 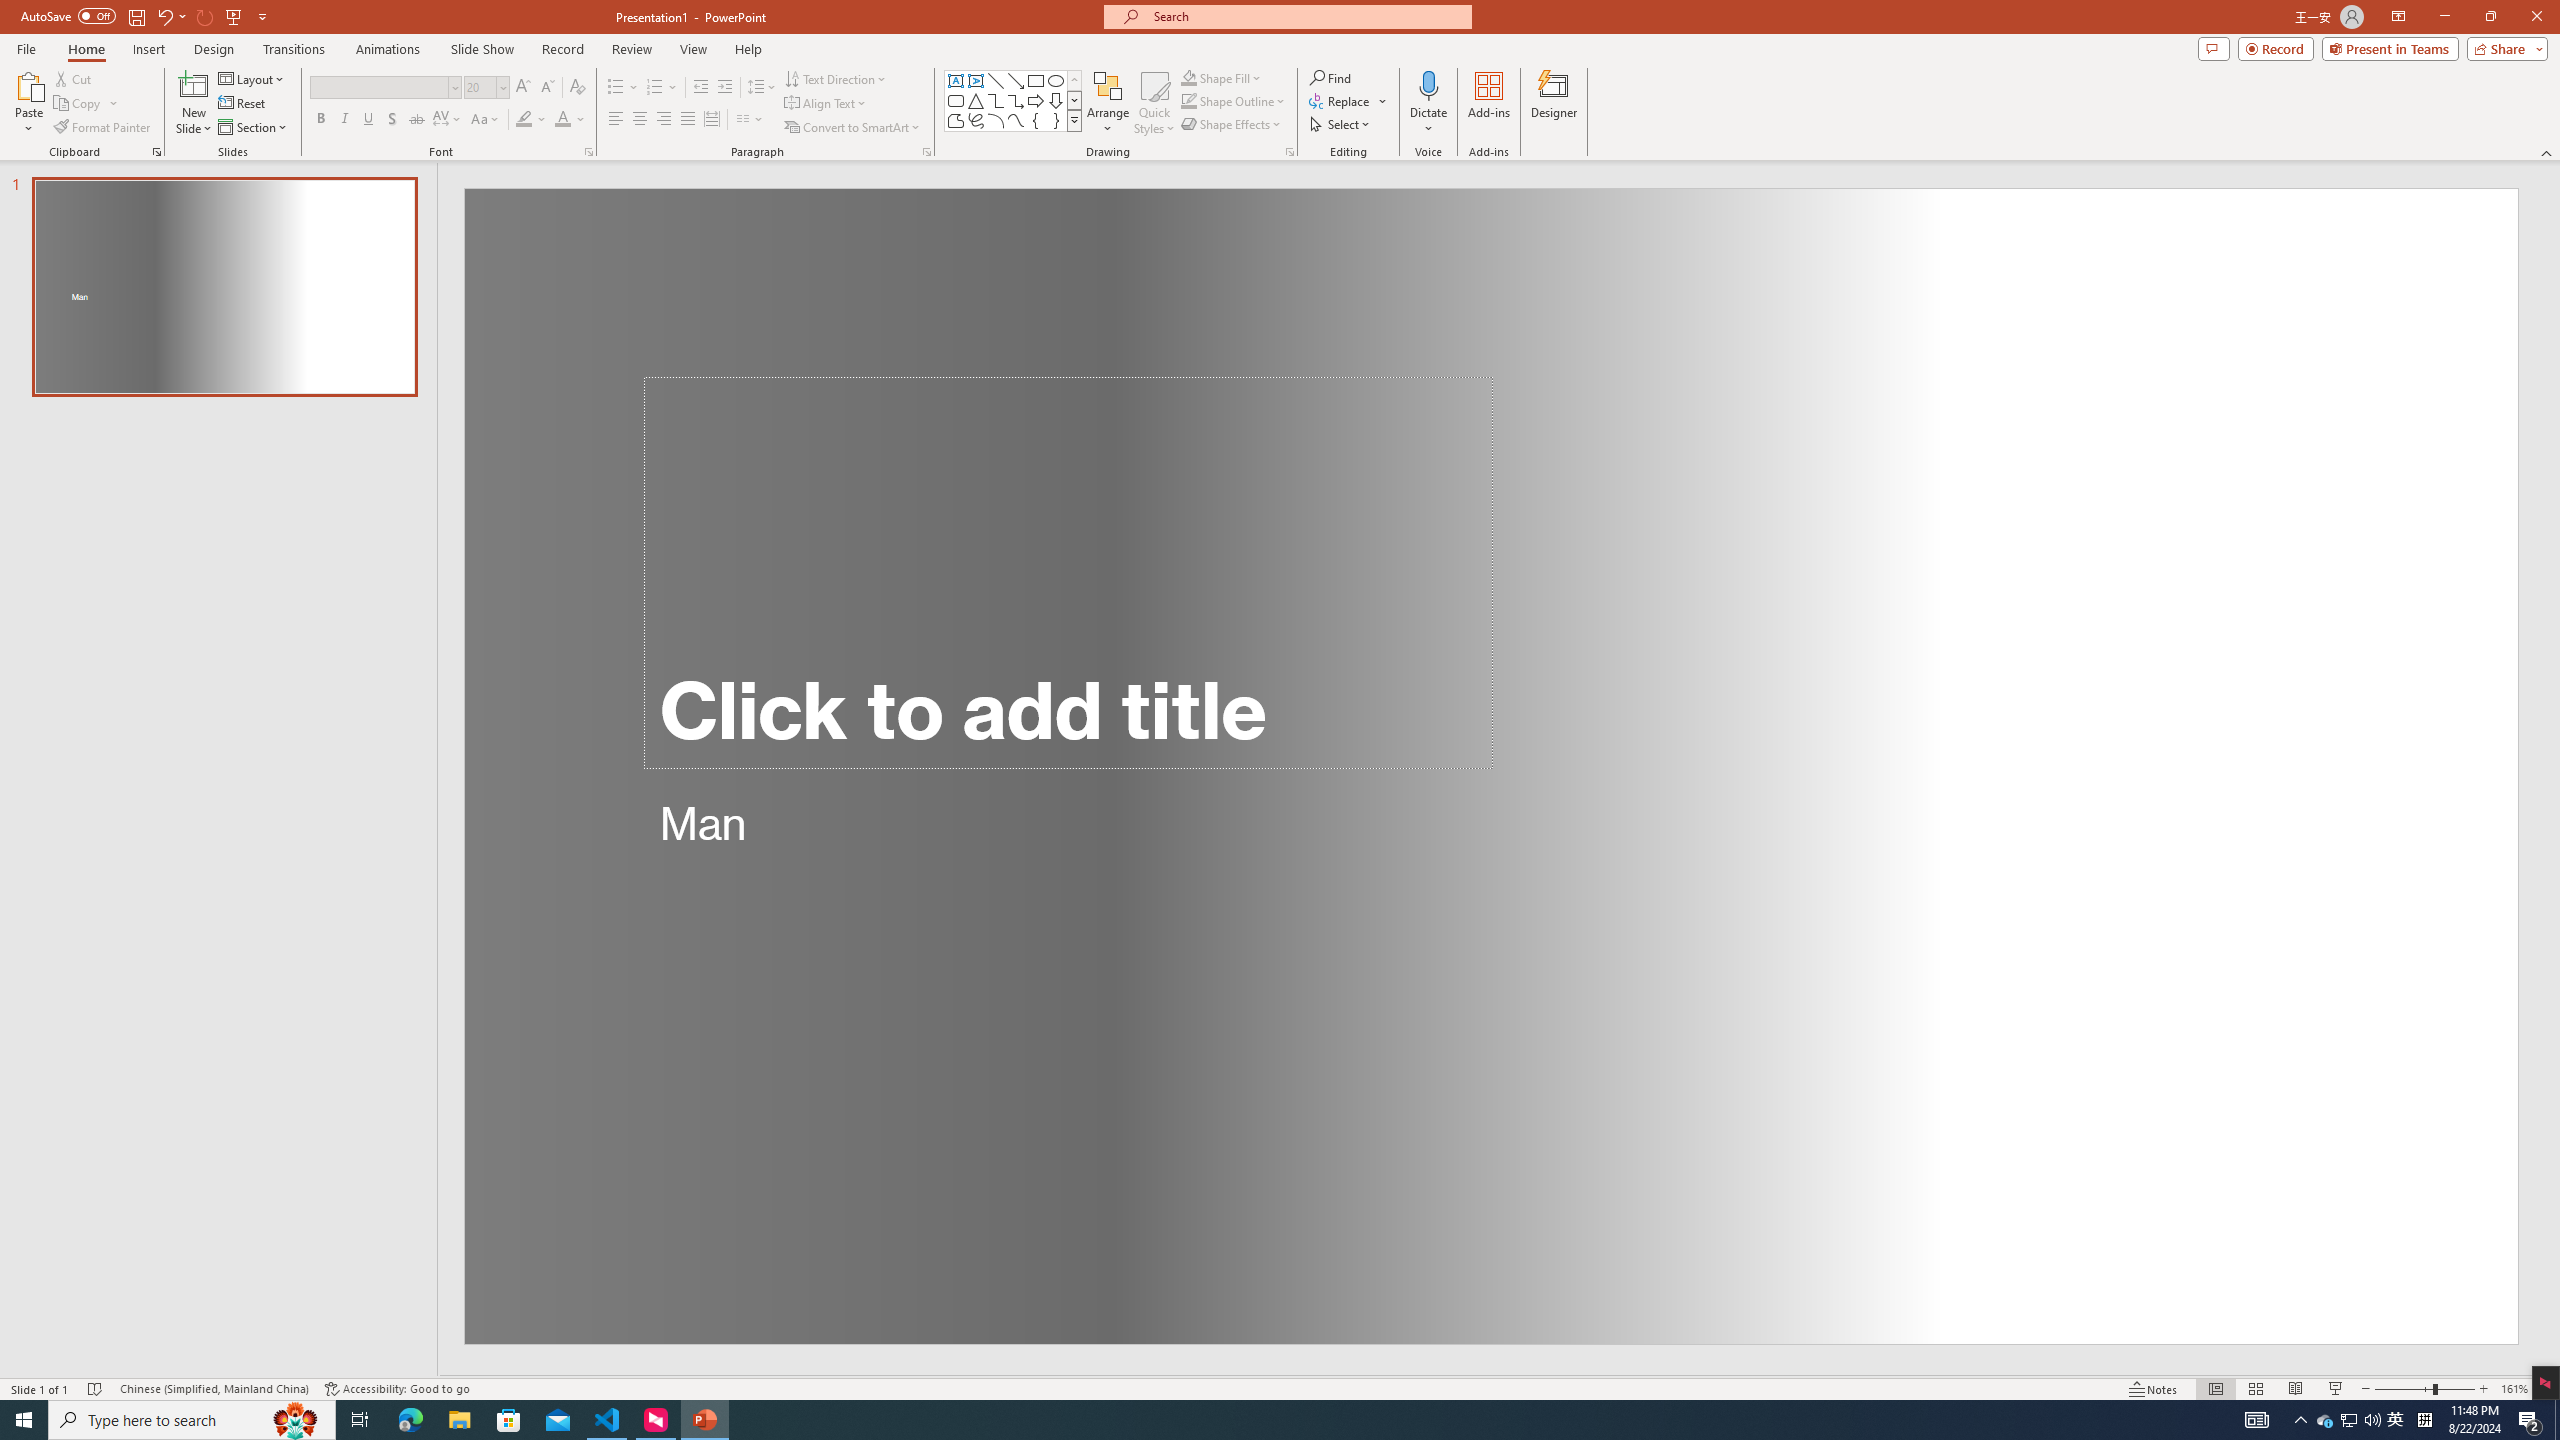 What do you see at coordinates (2254, 1389) in the screenshot?
I see `Slide Sorter` at bounding box center [2254, 1389].